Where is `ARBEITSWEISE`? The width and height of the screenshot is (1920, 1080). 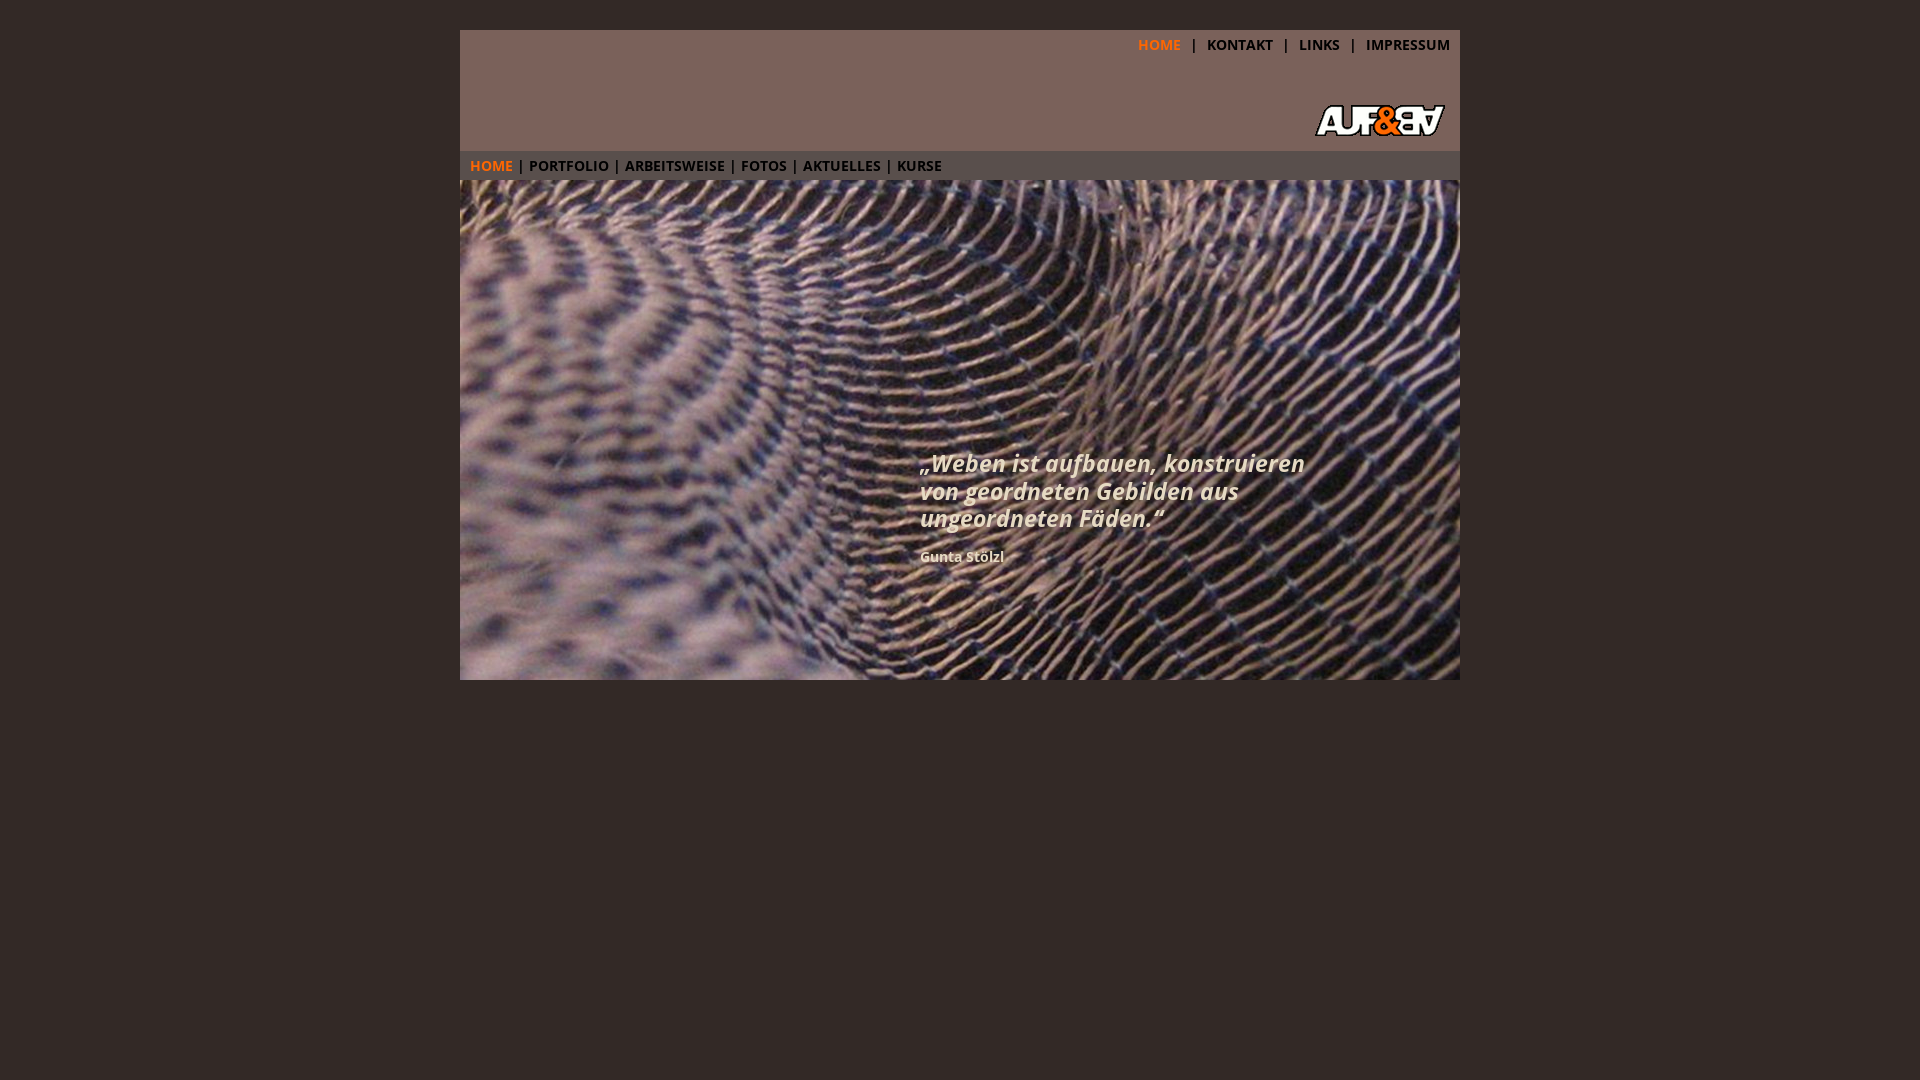 ARBEITSWEISE is located at coordinates (675, 165).